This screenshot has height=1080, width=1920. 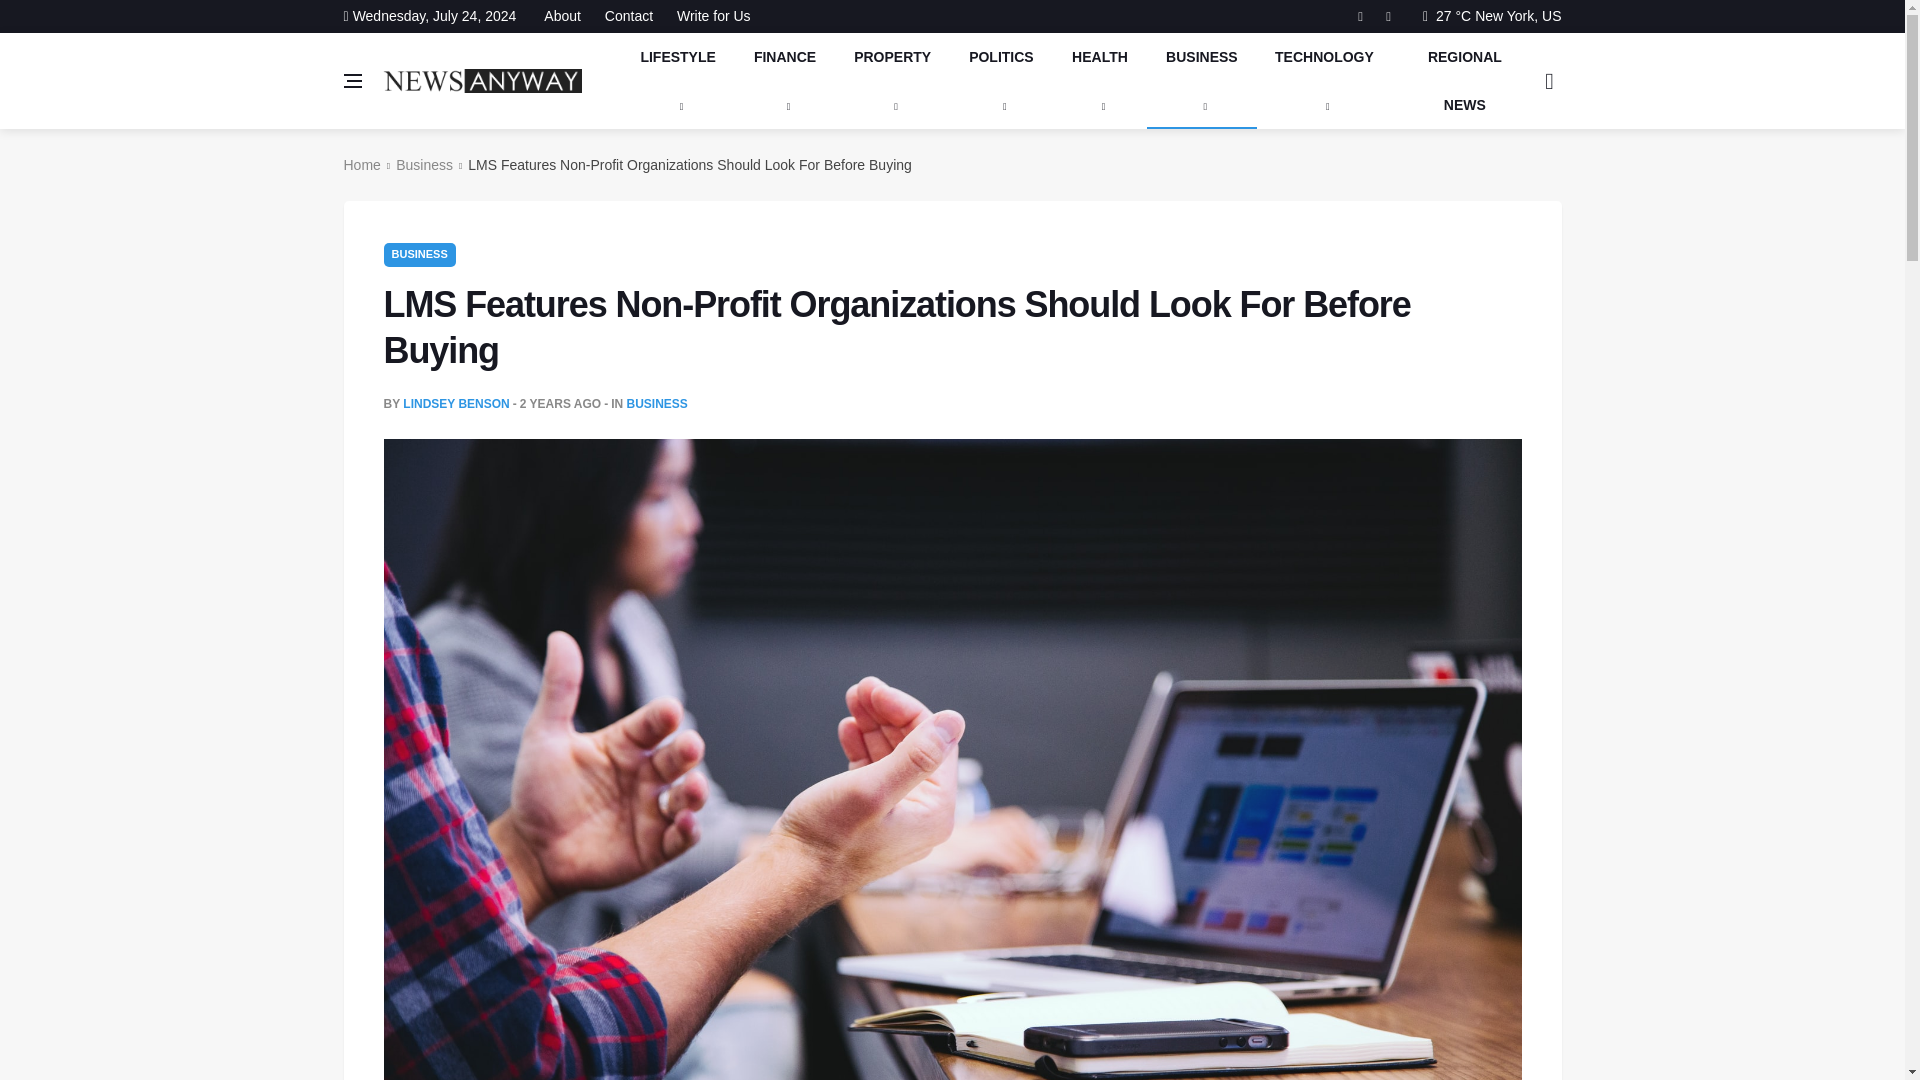 What do you see at coordinates (362, 164) in the screenshot?
I see `Home` at bounding box center [362, 164].